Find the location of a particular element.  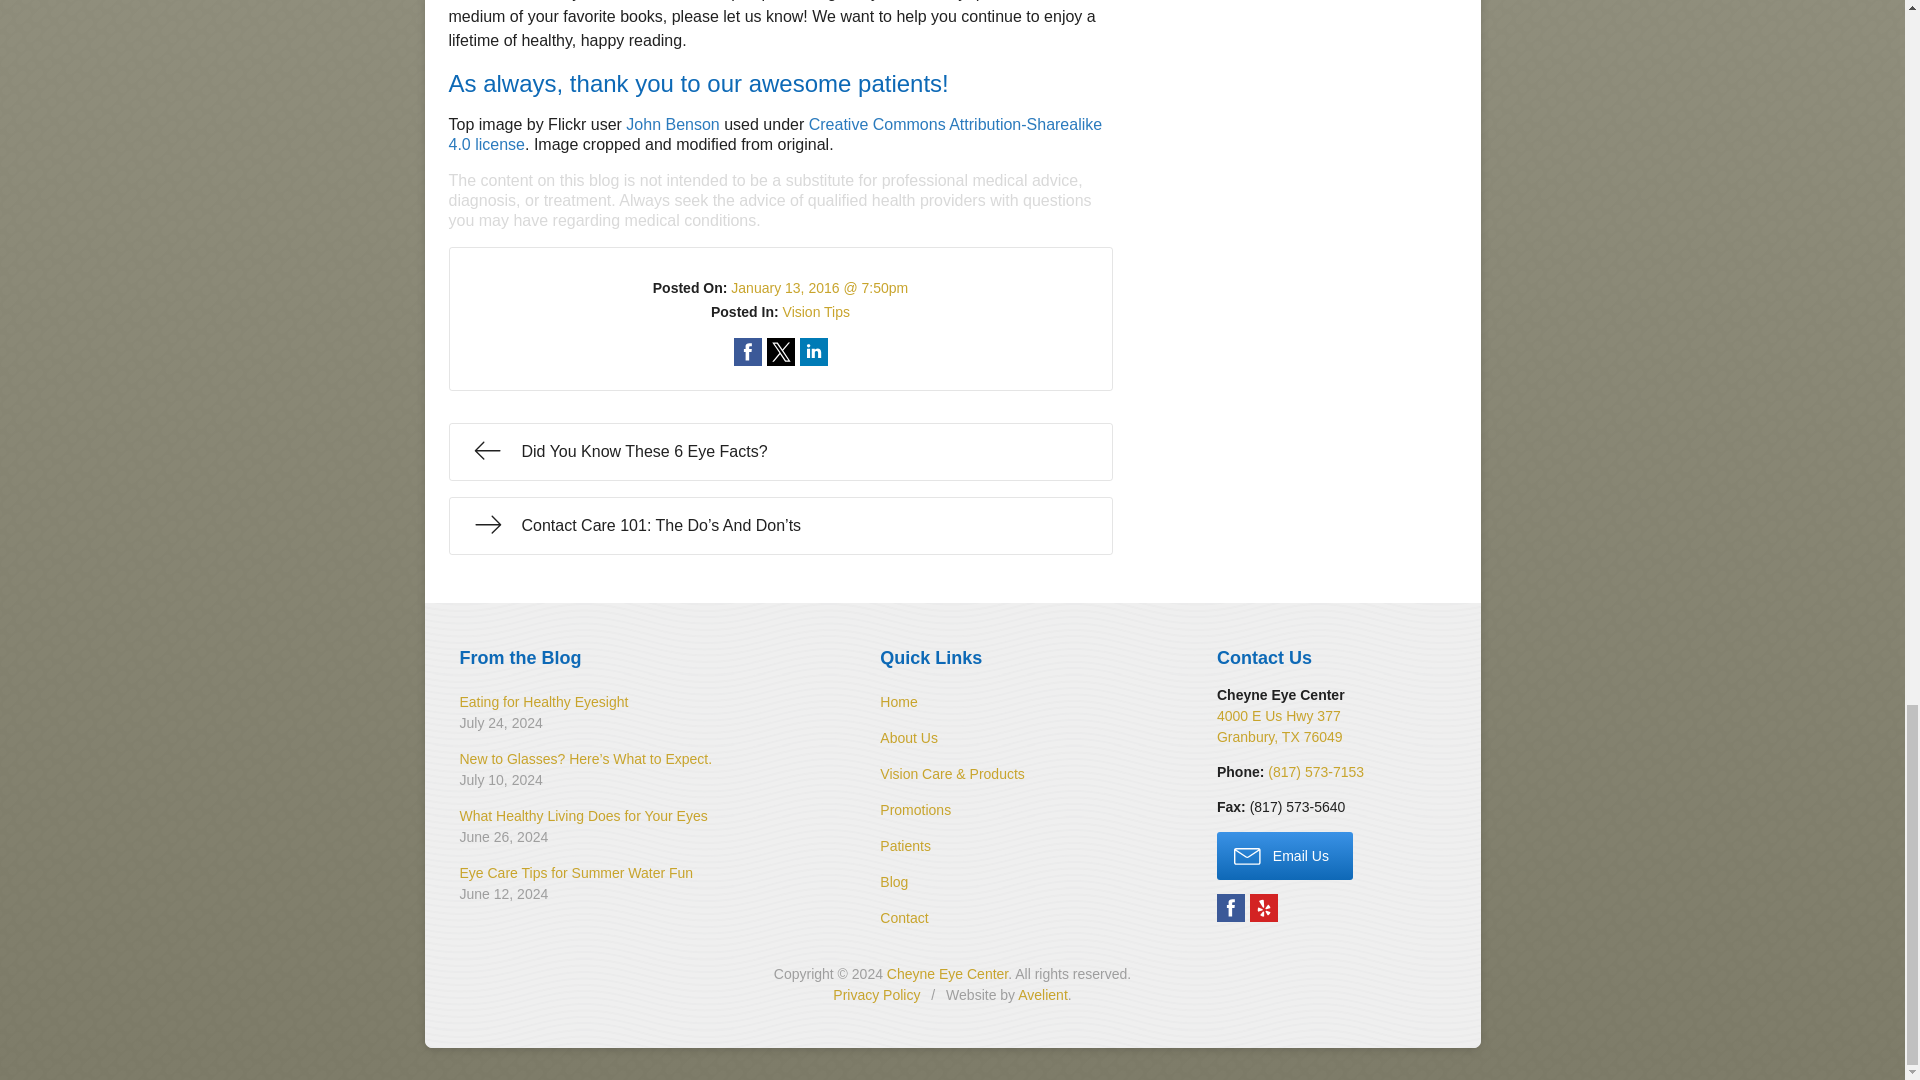

Go to our Facebook Page is located at coordinates (1230, 908).